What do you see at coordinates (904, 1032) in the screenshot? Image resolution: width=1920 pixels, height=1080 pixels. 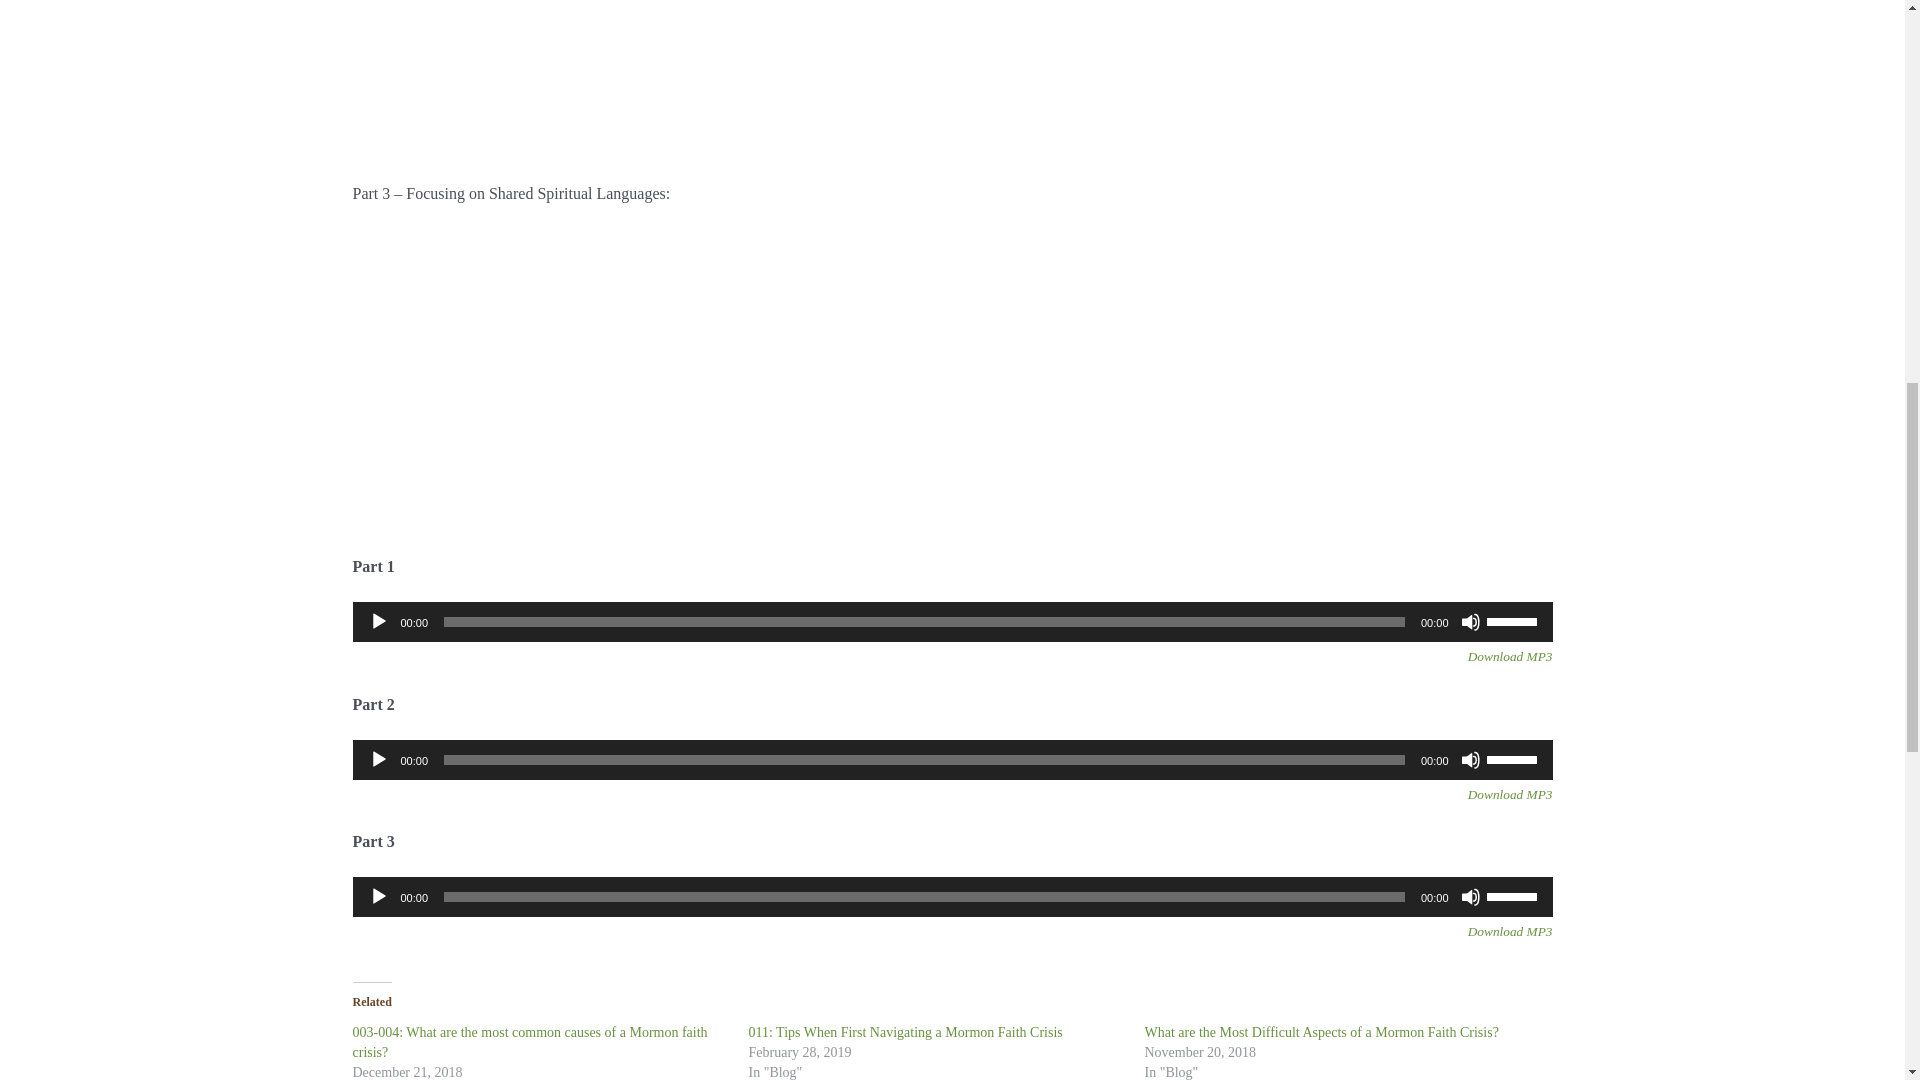 I see `011: Tips When First Navigating a Mormon Faith Crisis` at bounding box center [904, 1032].